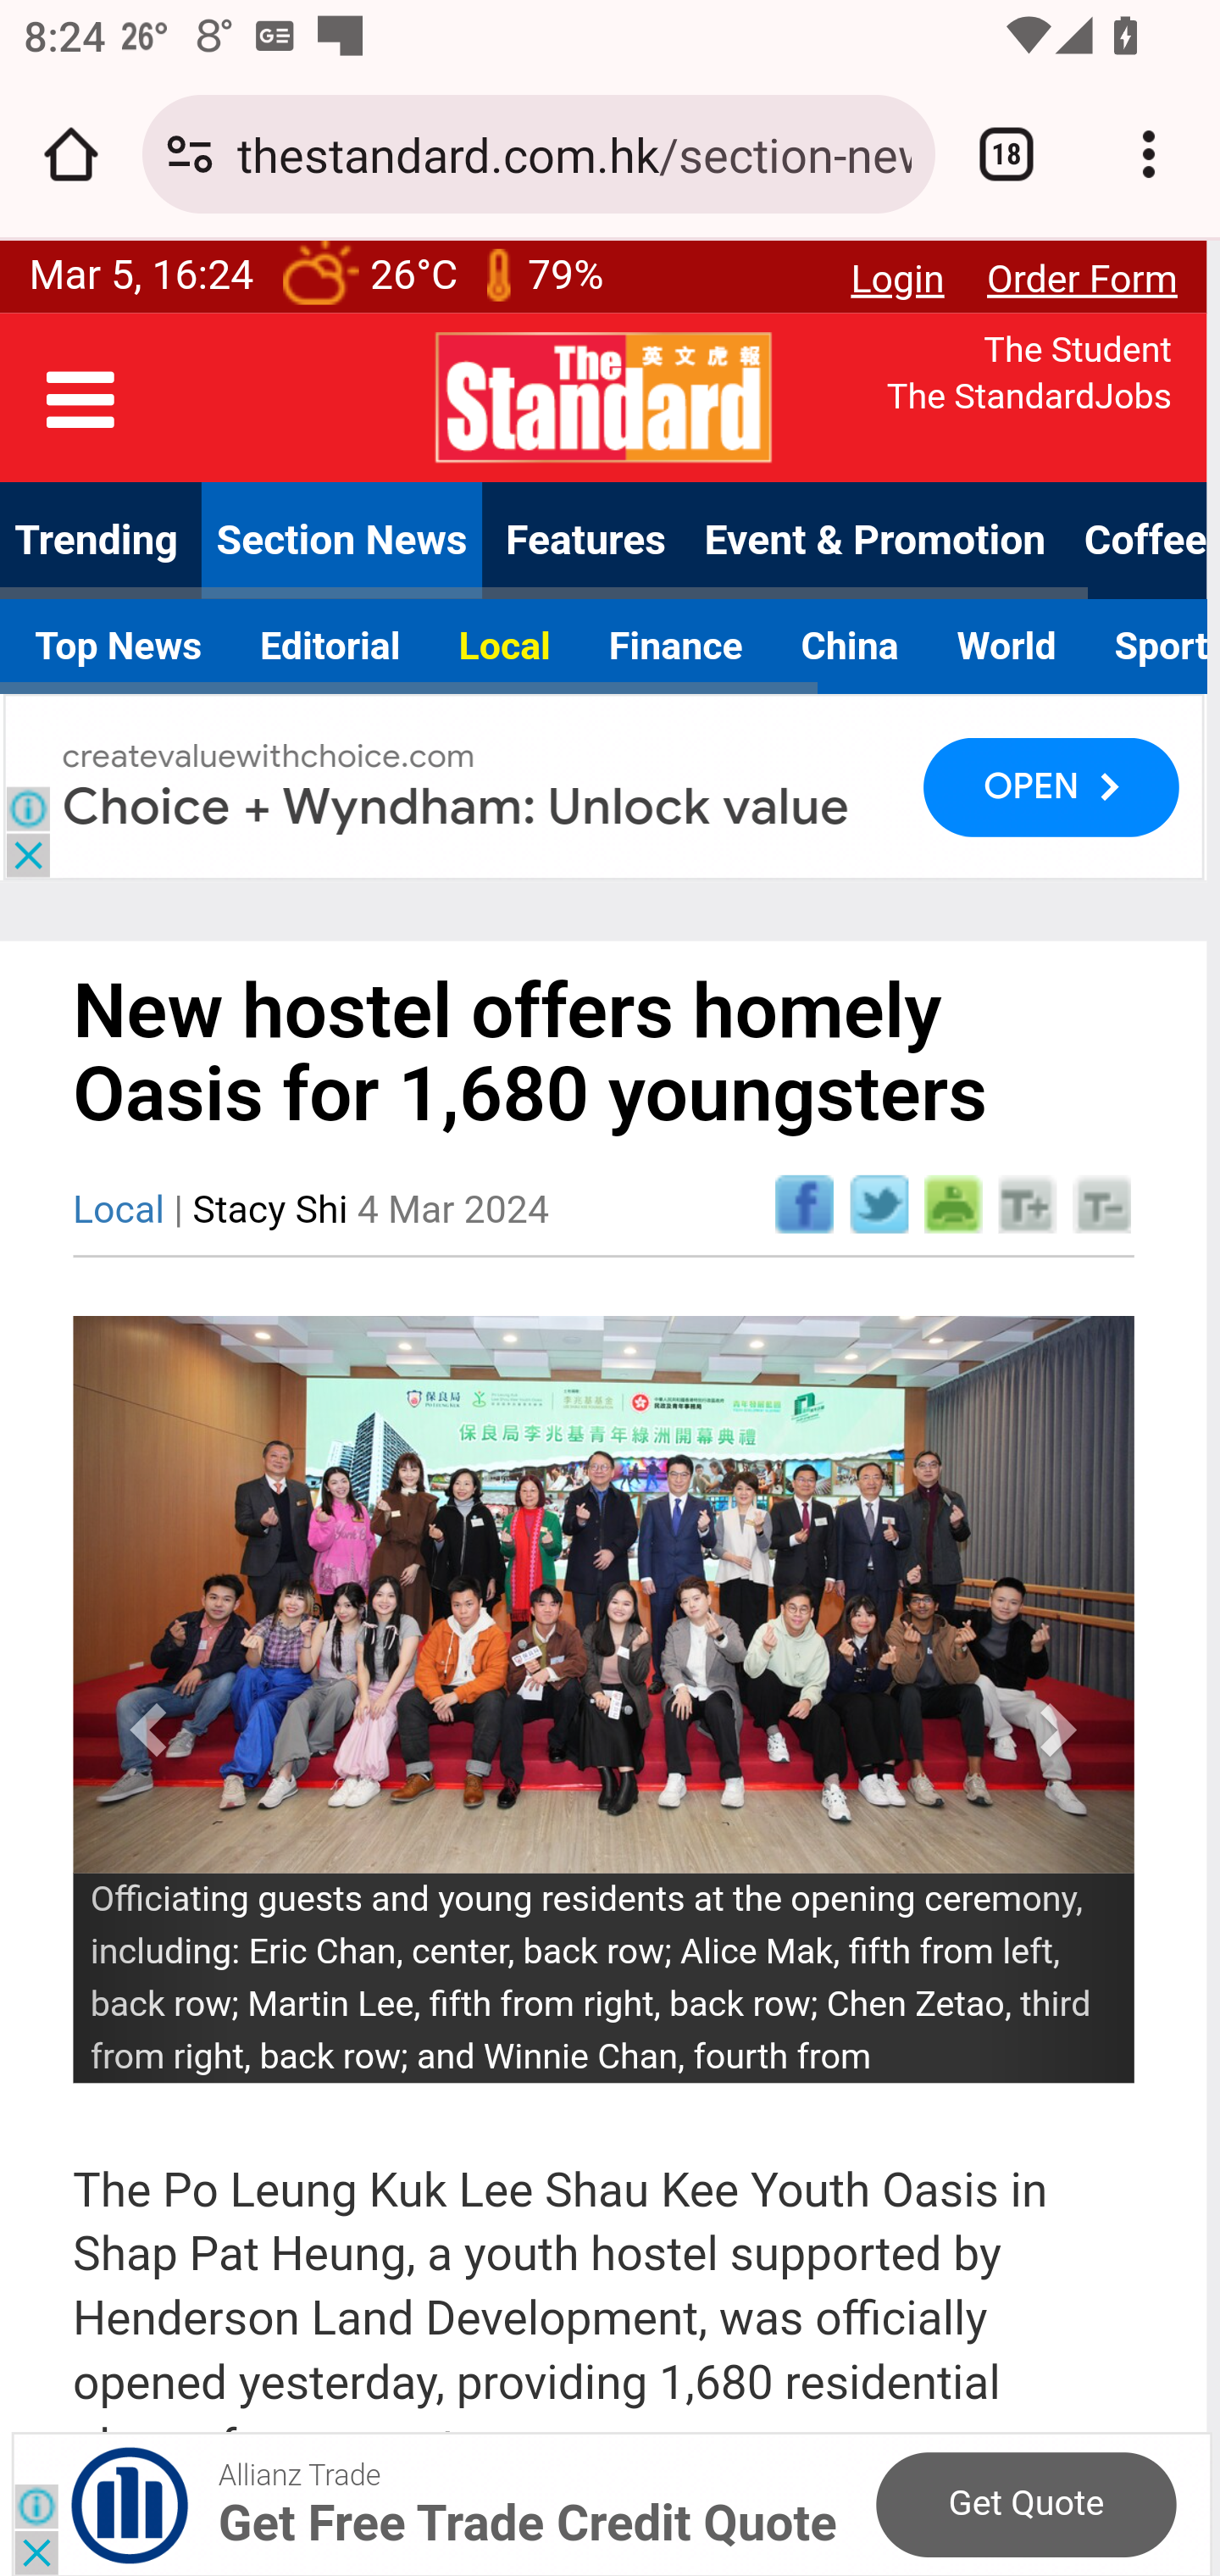 The width and height of the screenshot is (1220, 2576). I want to click on OPEN, so click(1051, 786).